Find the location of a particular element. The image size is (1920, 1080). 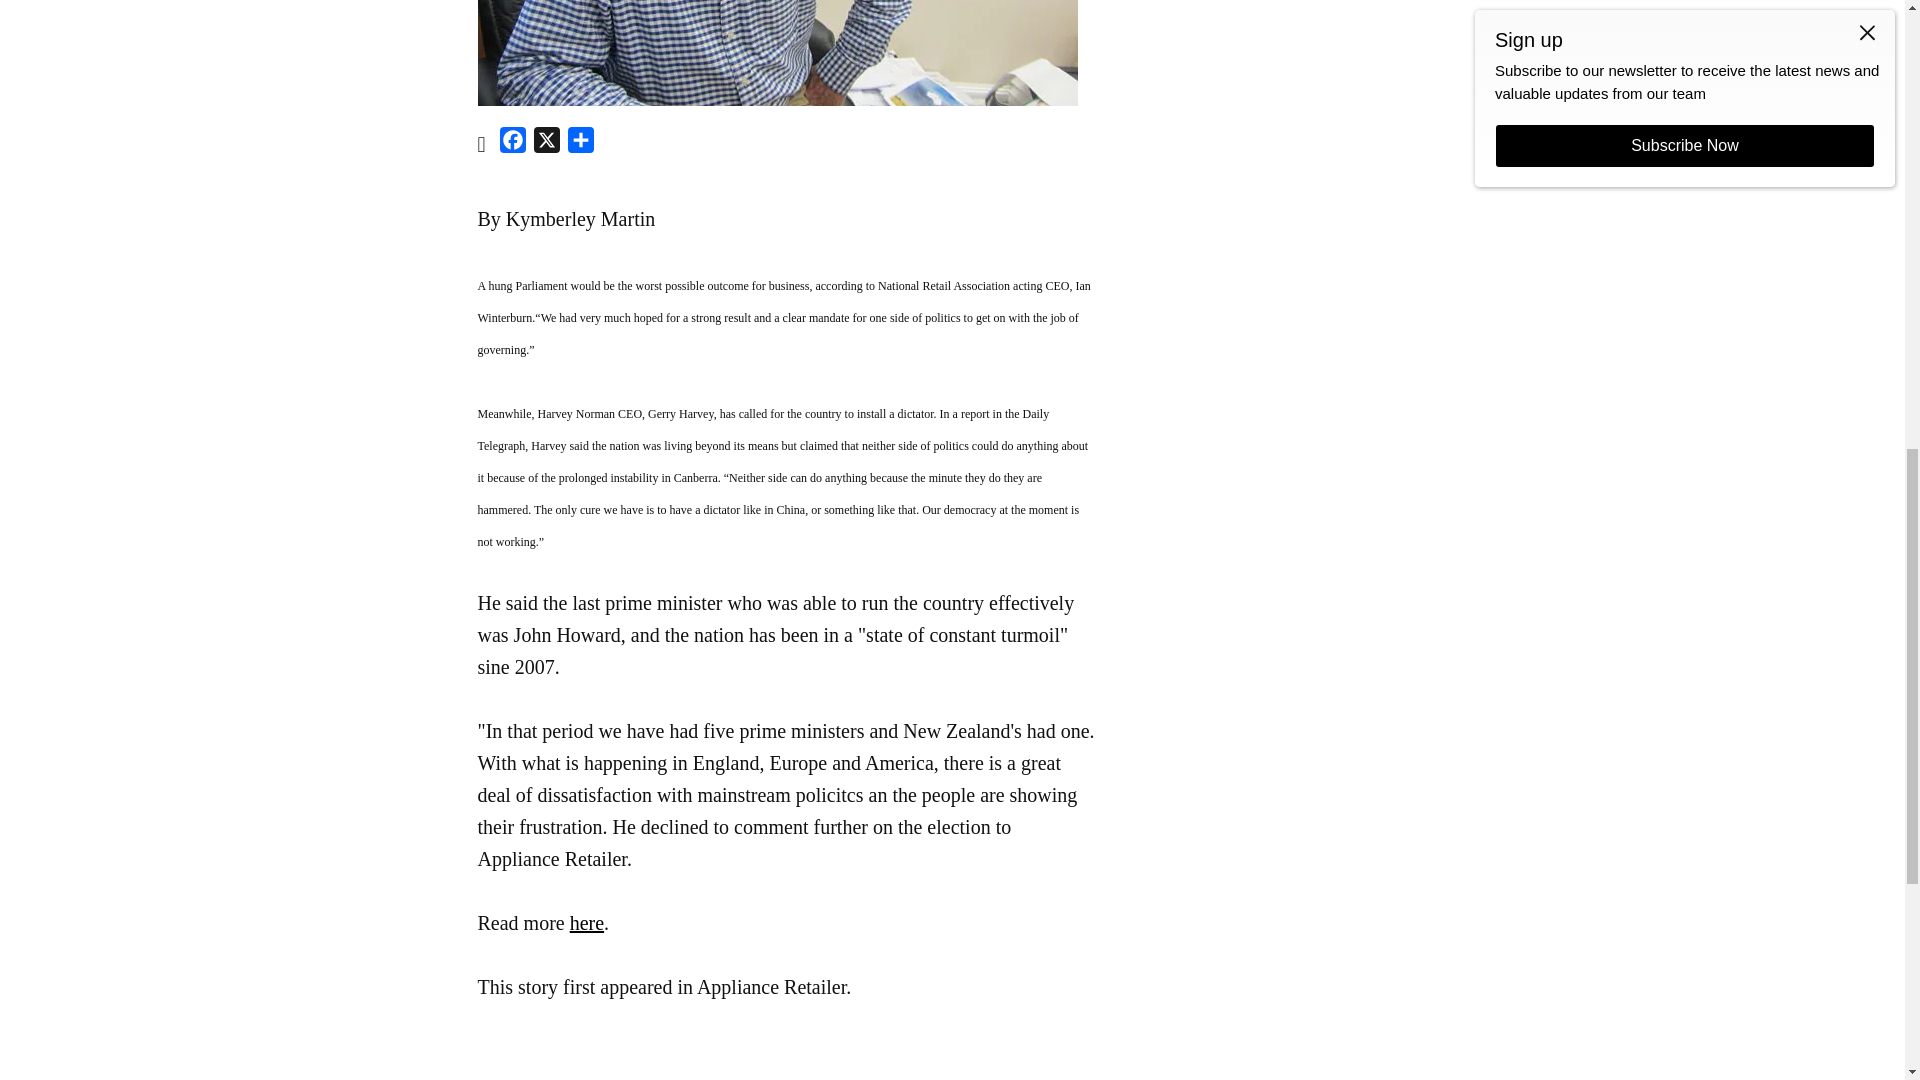

X is located at coordinates (546, 144).